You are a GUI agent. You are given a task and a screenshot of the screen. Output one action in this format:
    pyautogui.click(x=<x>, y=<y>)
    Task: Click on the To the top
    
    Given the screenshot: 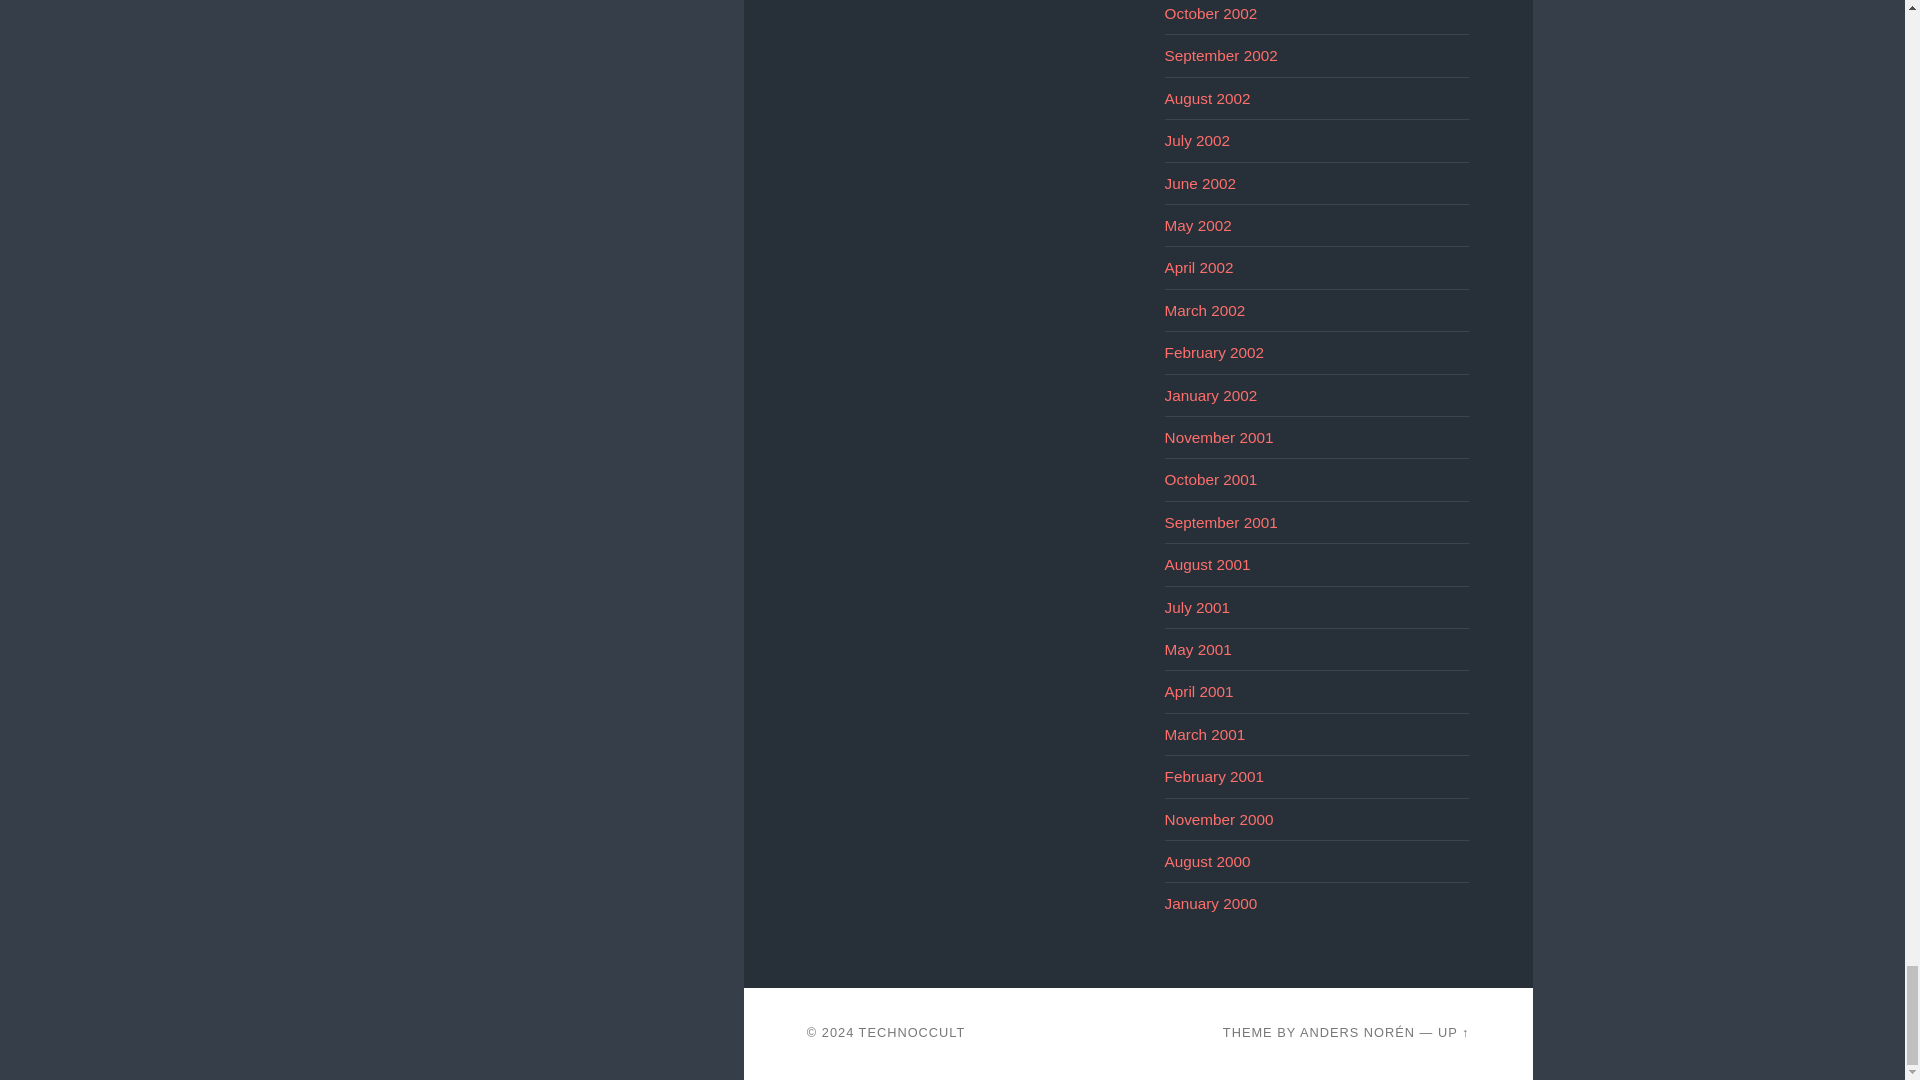 What is the action you would take?
    pyautogui.click(x=1454, y=1032)
    